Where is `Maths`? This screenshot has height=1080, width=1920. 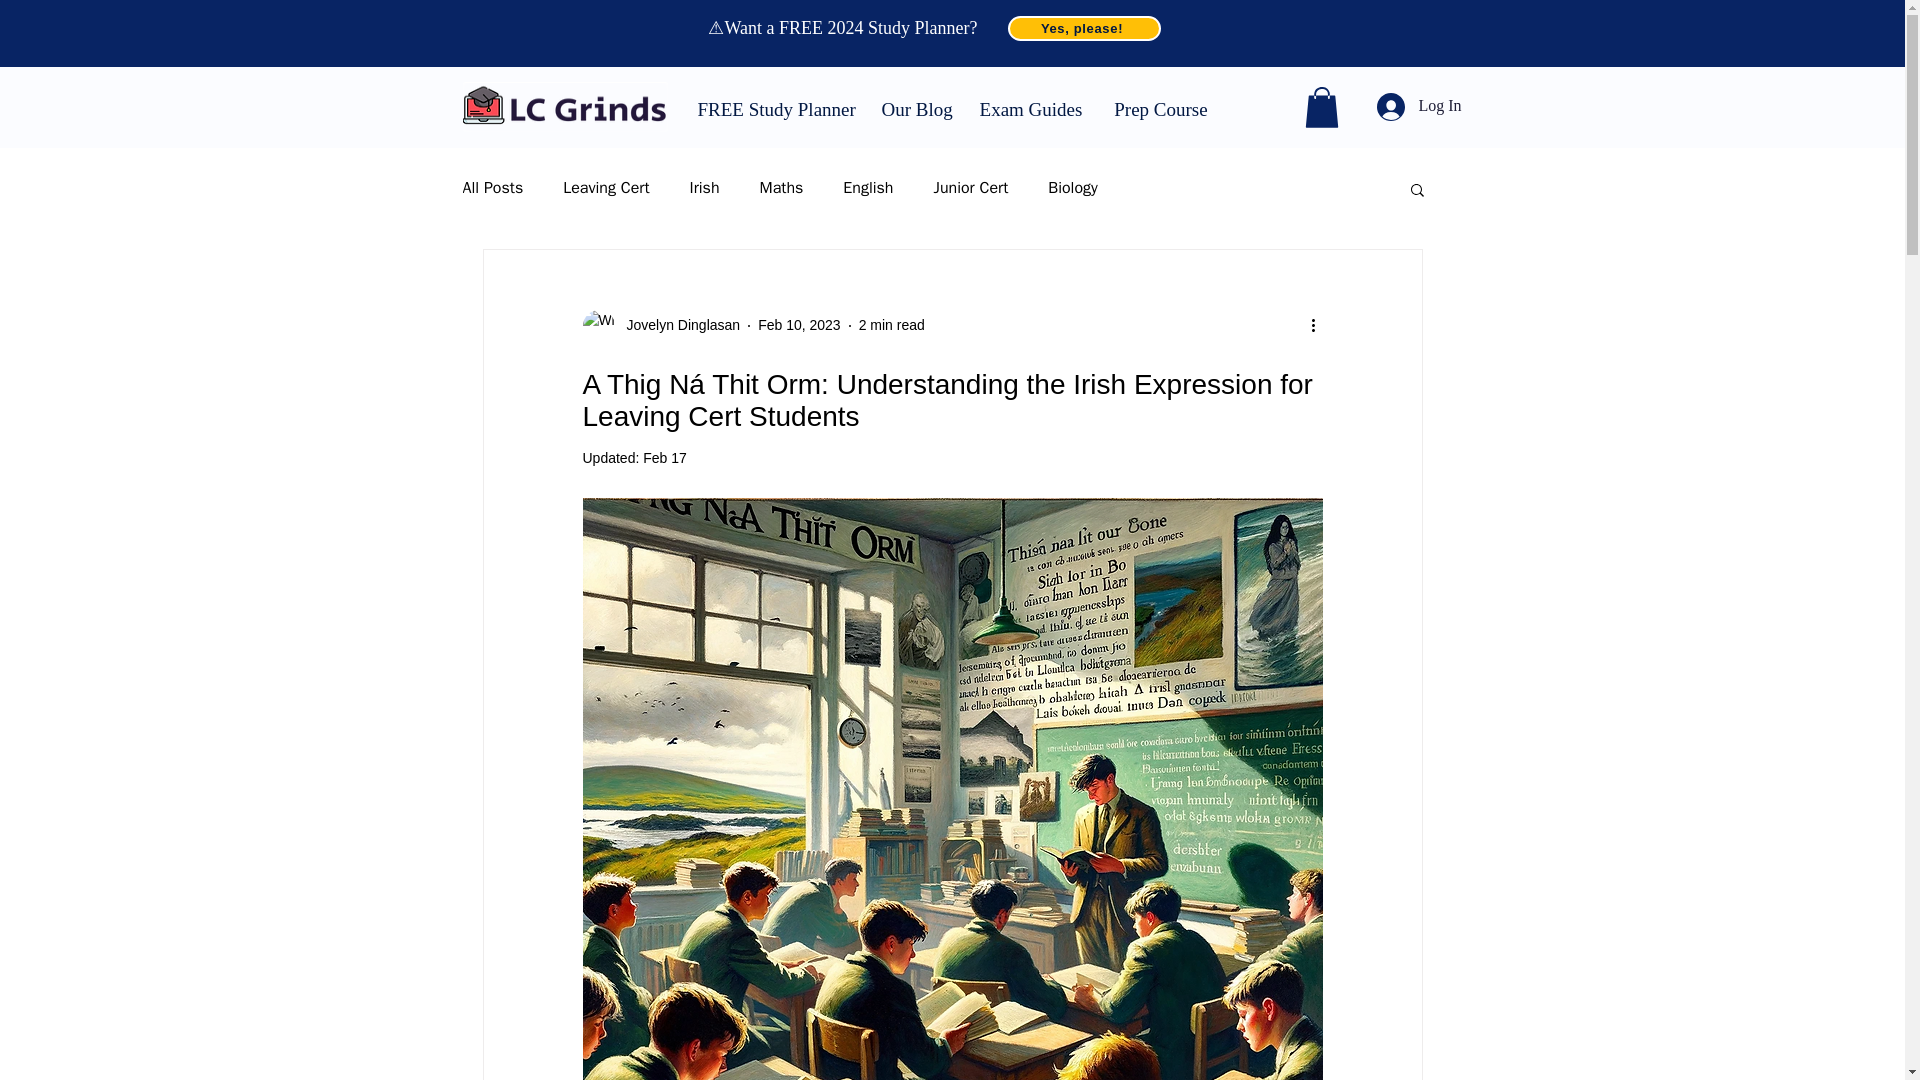
Maths is located at coordinates (782, 188).